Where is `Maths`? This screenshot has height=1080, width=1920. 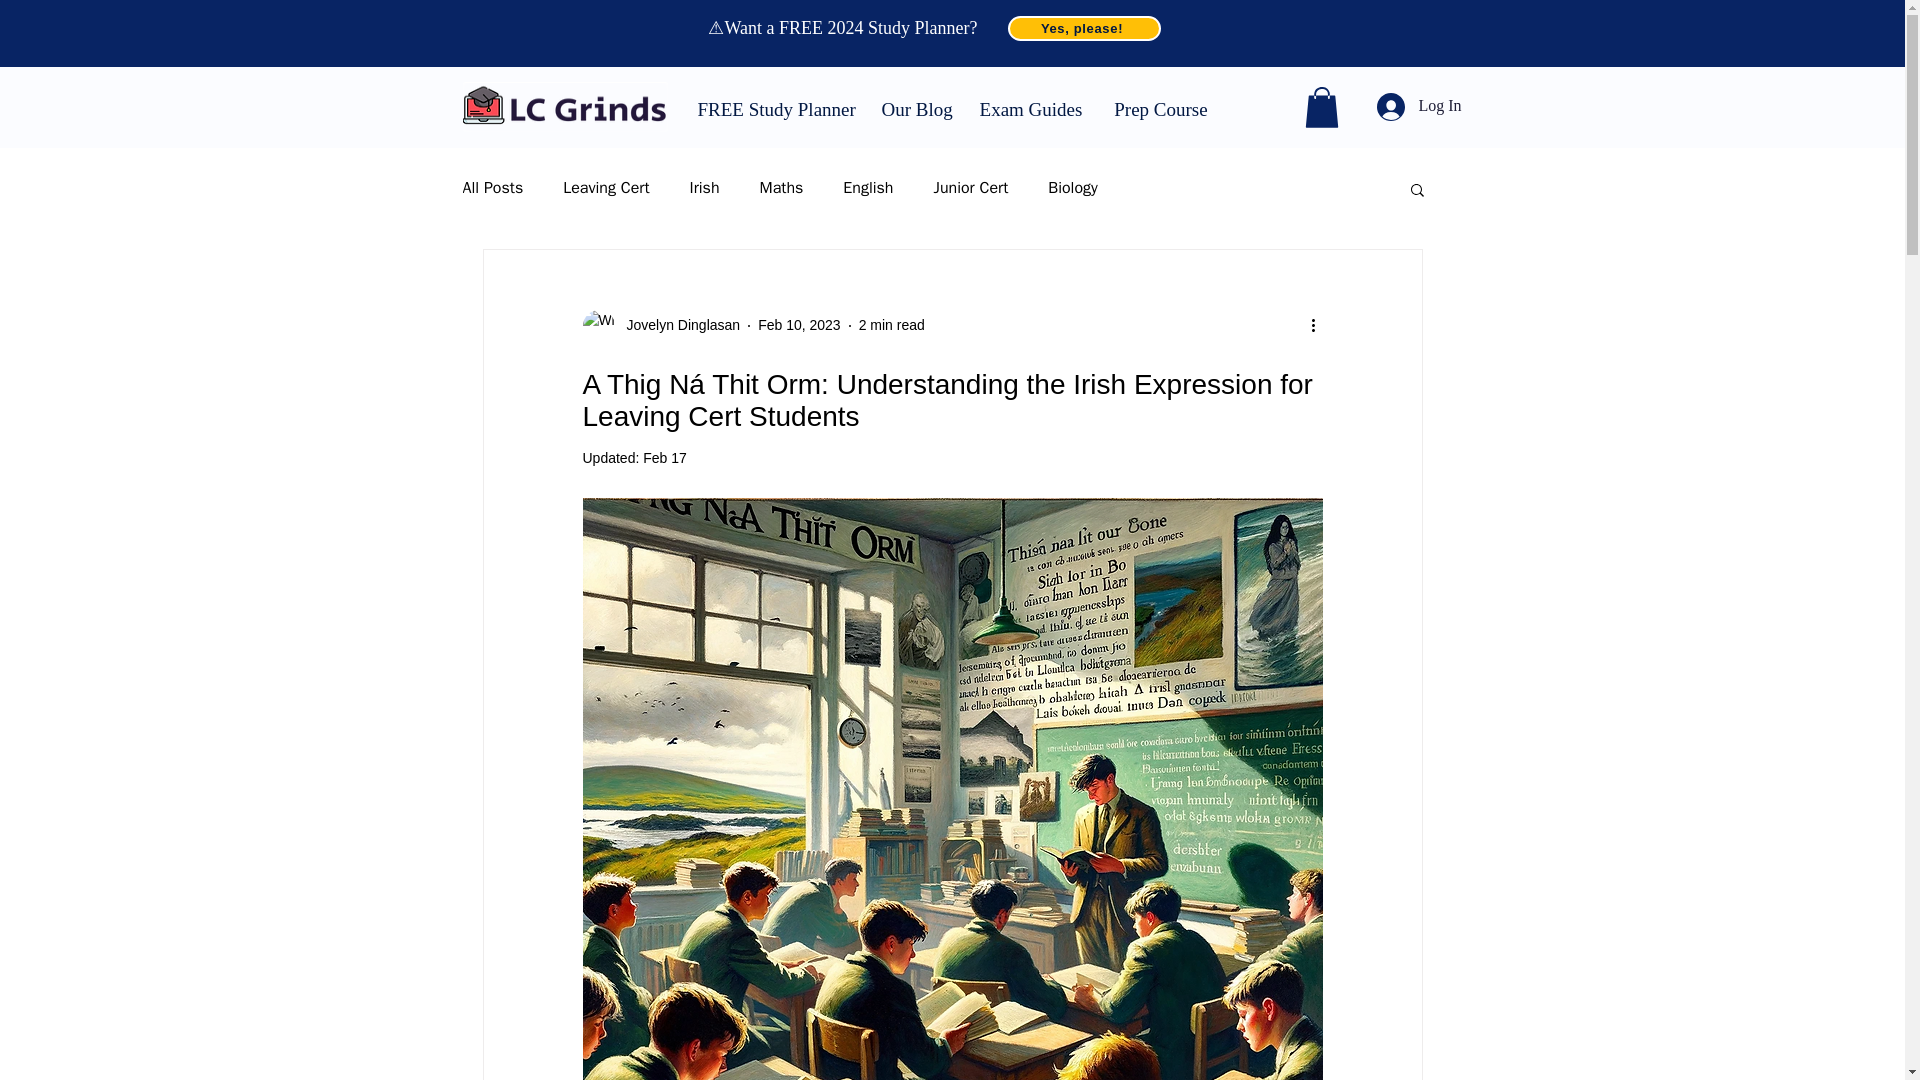
Maths is located at coordinates (782, 188).